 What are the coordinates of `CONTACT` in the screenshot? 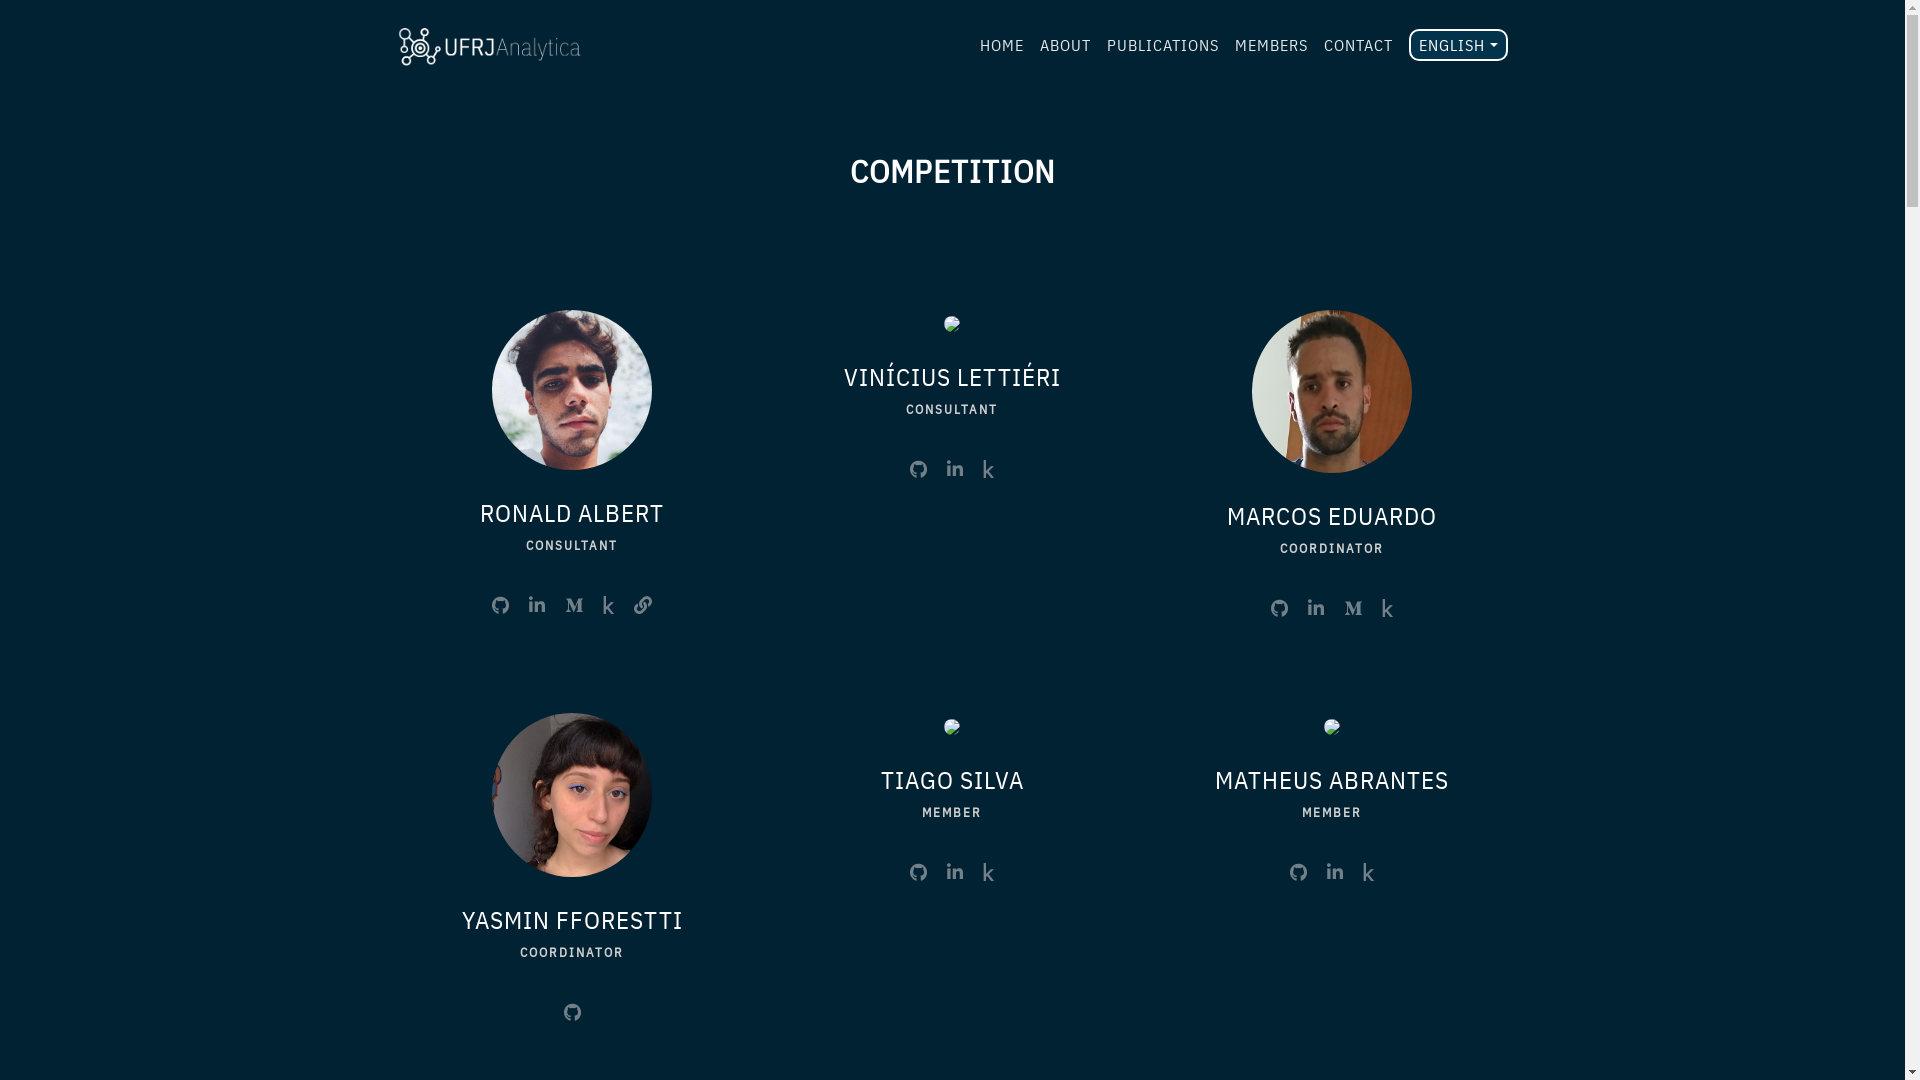 It's located at (1358, 45).